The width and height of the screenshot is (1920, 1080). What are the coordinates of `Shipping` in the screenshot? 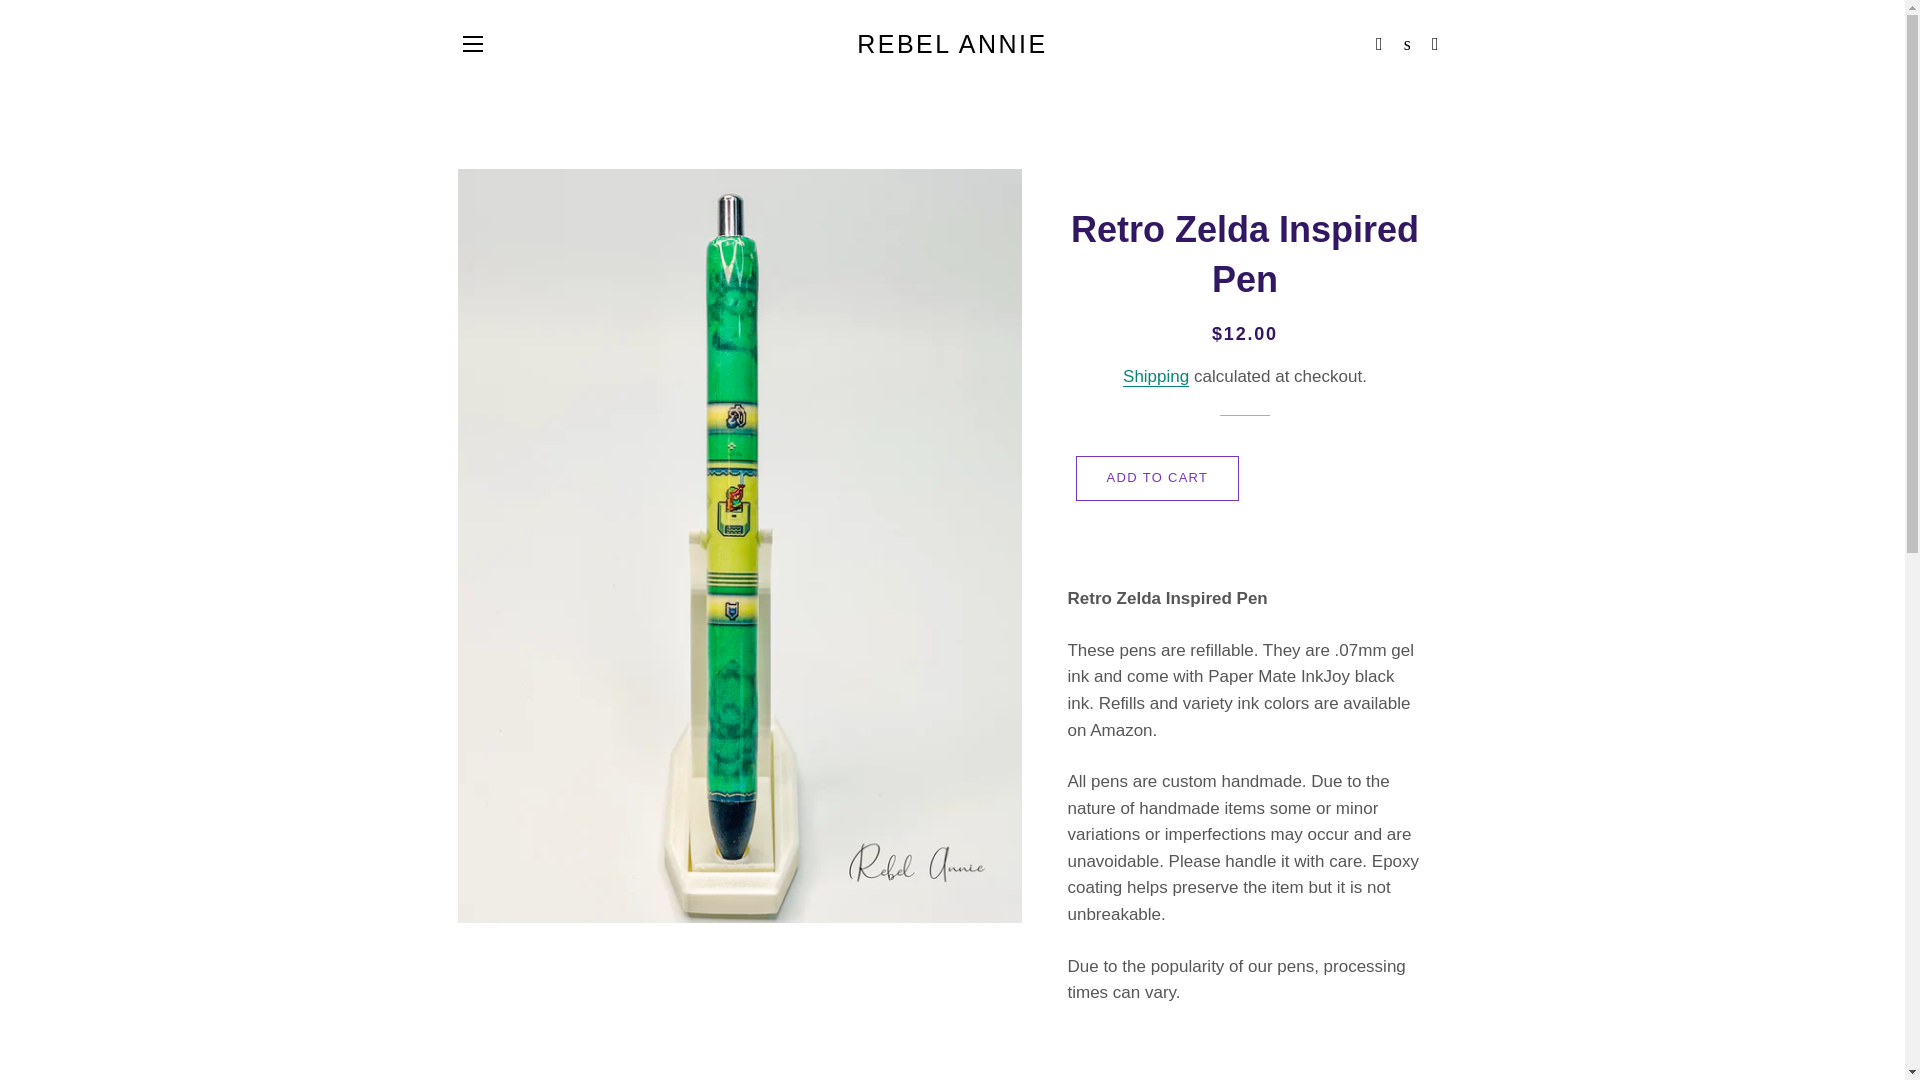 It's located at (1248, 1078).